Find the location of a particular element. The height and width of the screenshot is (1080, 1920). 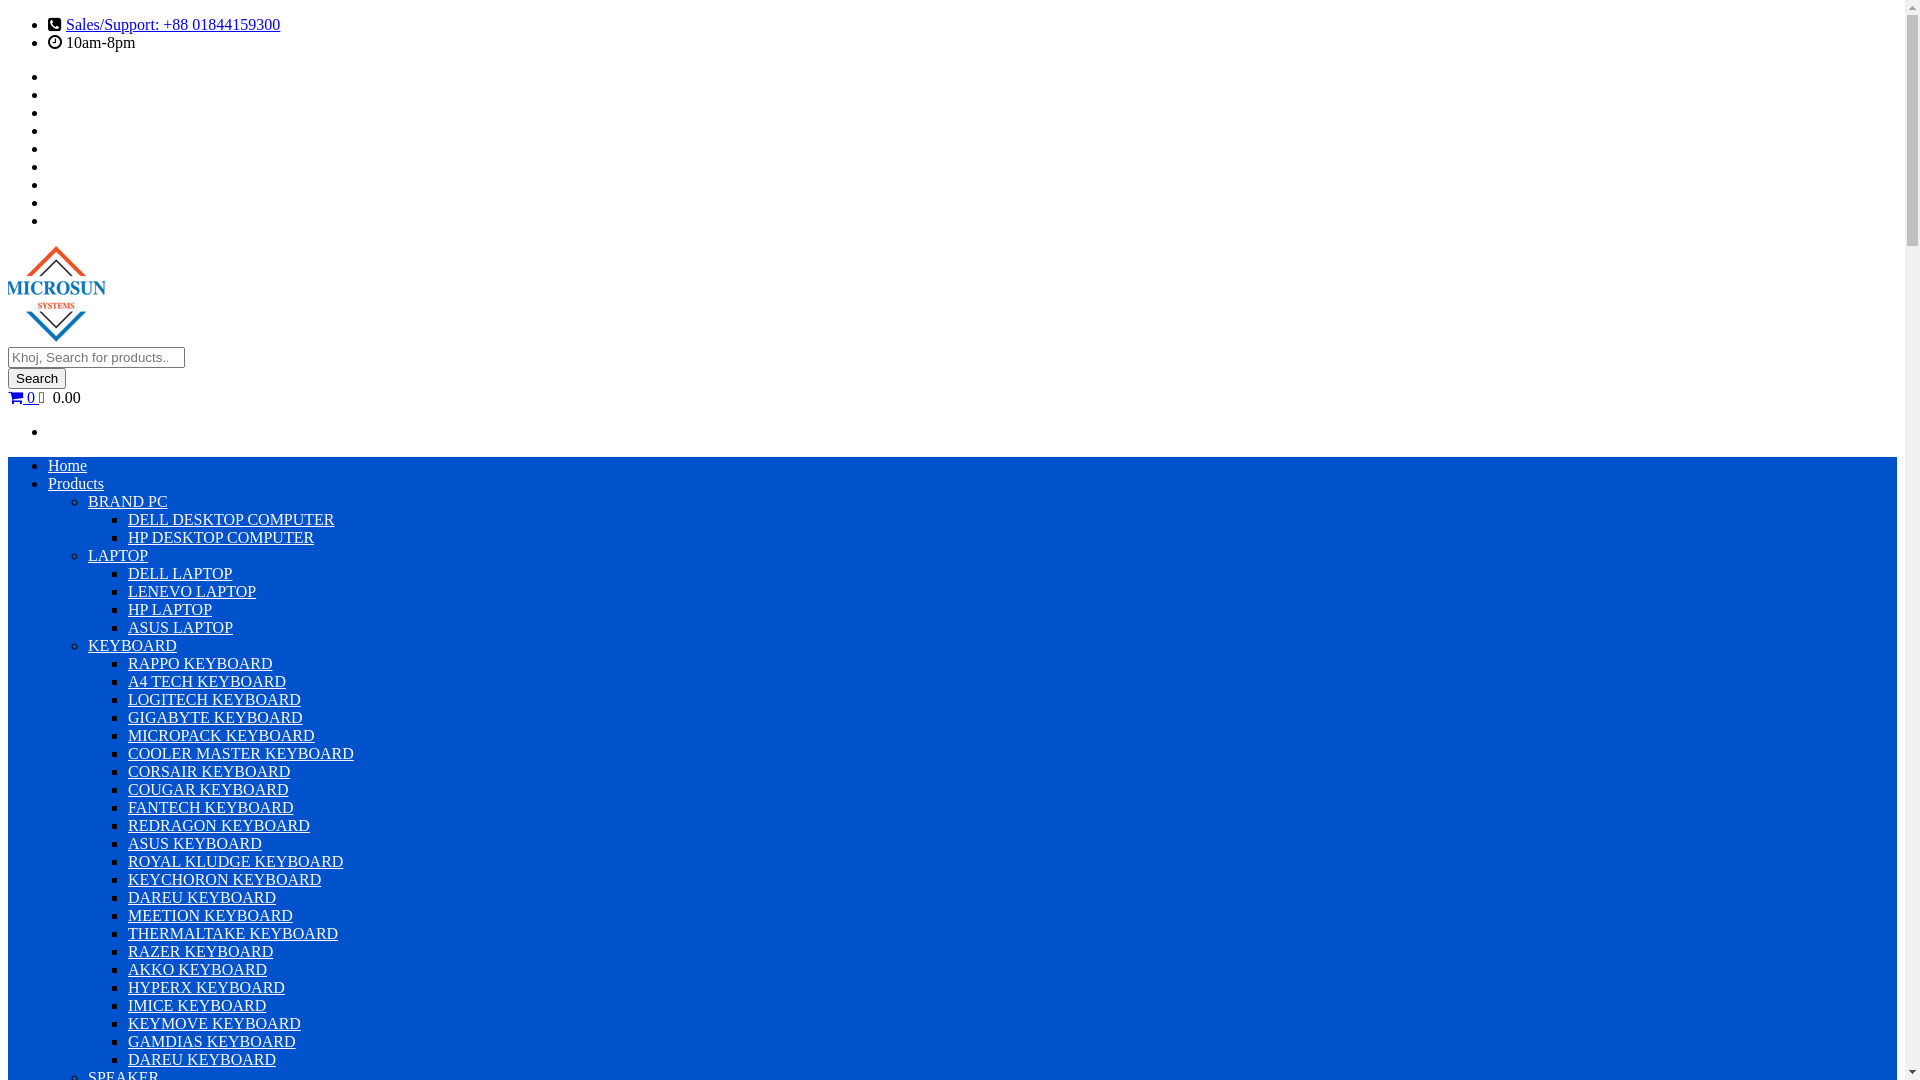

Search is located at coordinates (37, 378).